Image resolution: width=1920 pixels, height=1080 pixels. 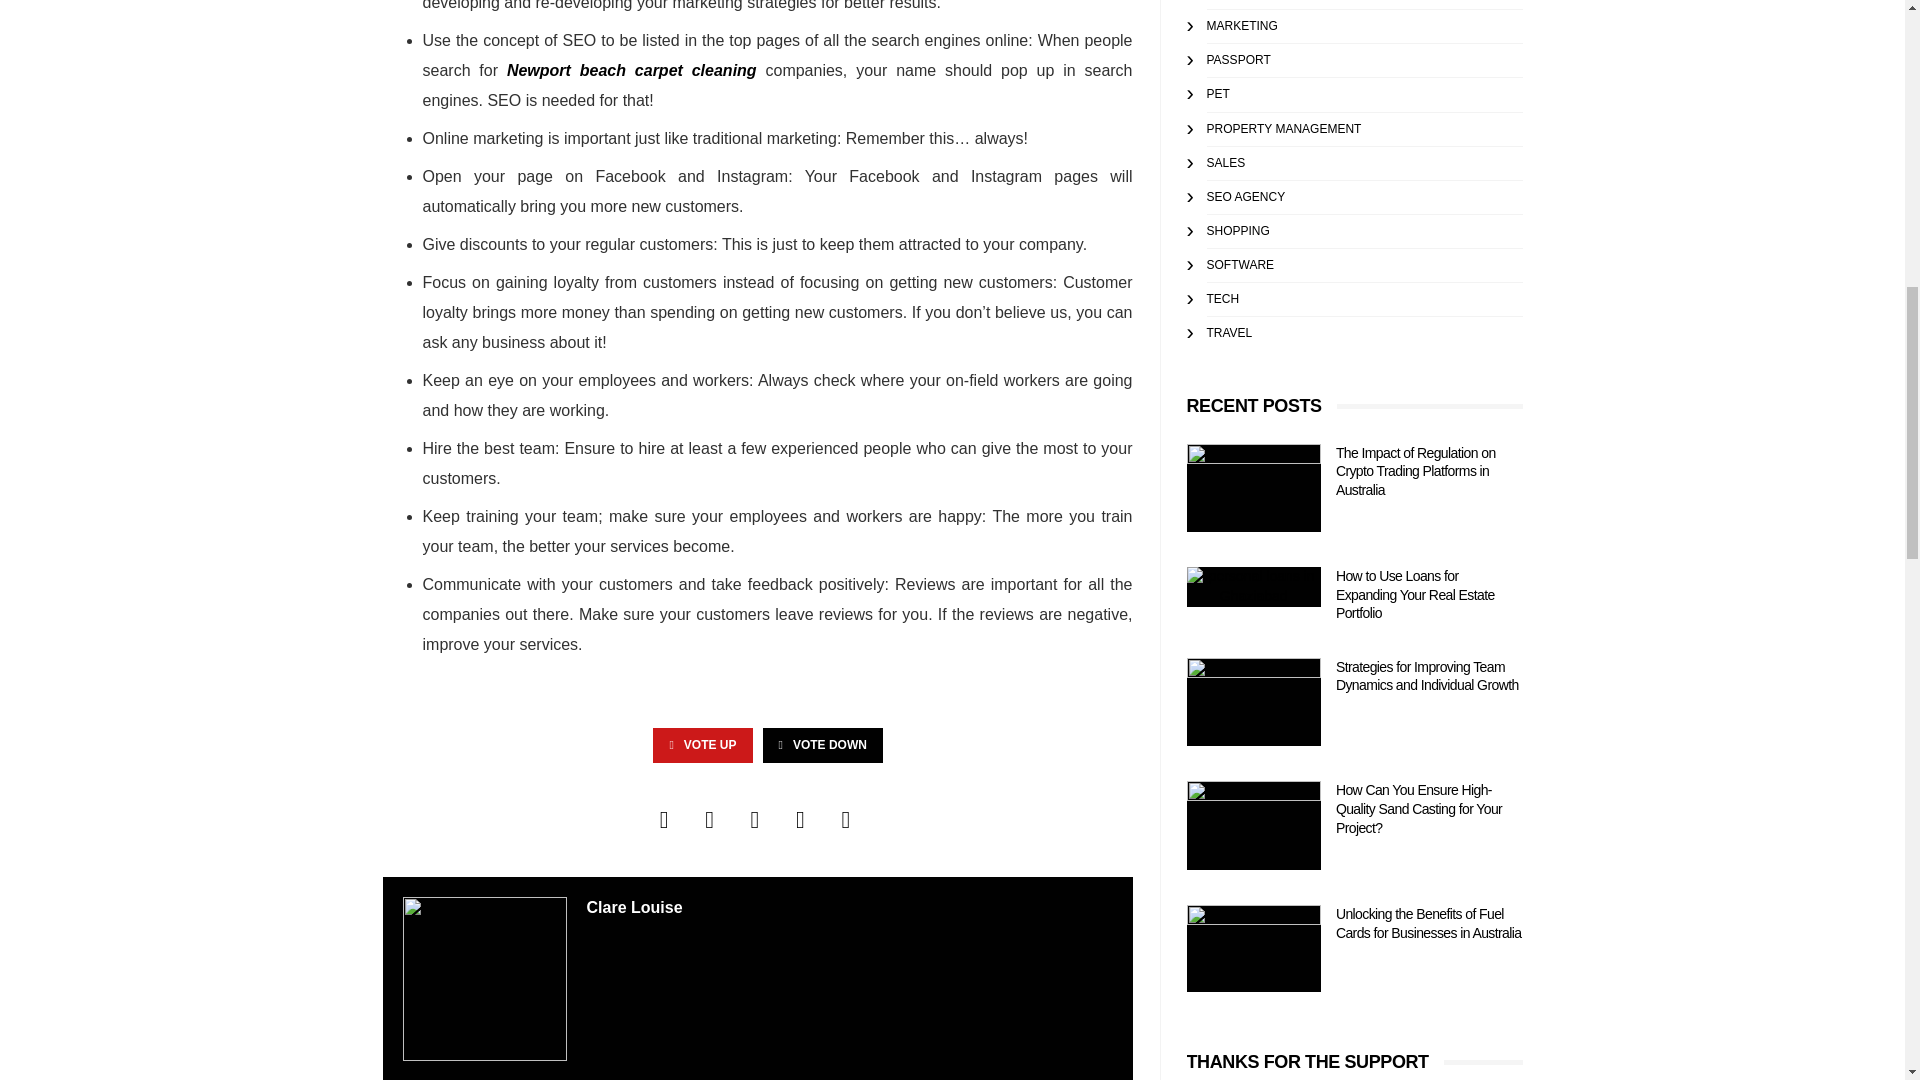 I want to click on Strategies for Improving Team Dynamics and Individual Growth, so click(x=1253, y=702).